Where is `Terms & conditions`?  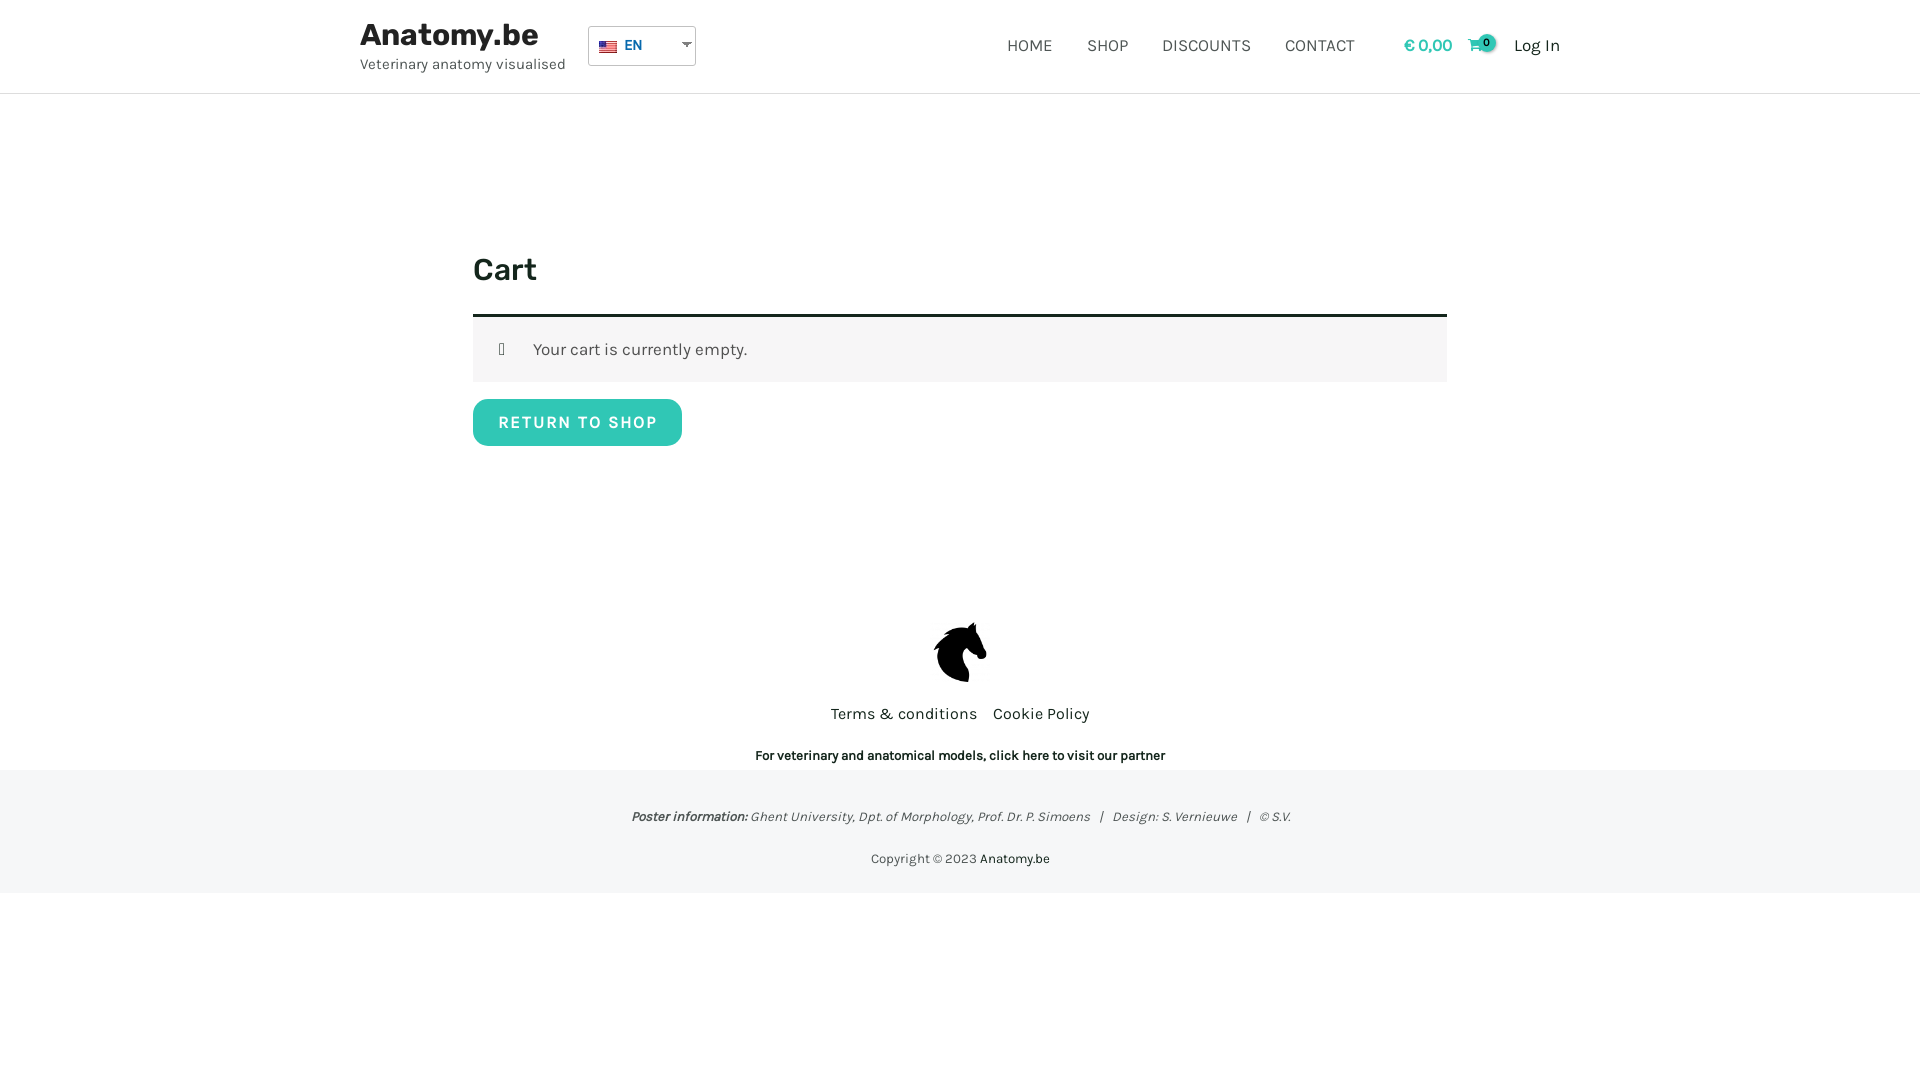 Terms & conditions is located at coordinates (908, 714).